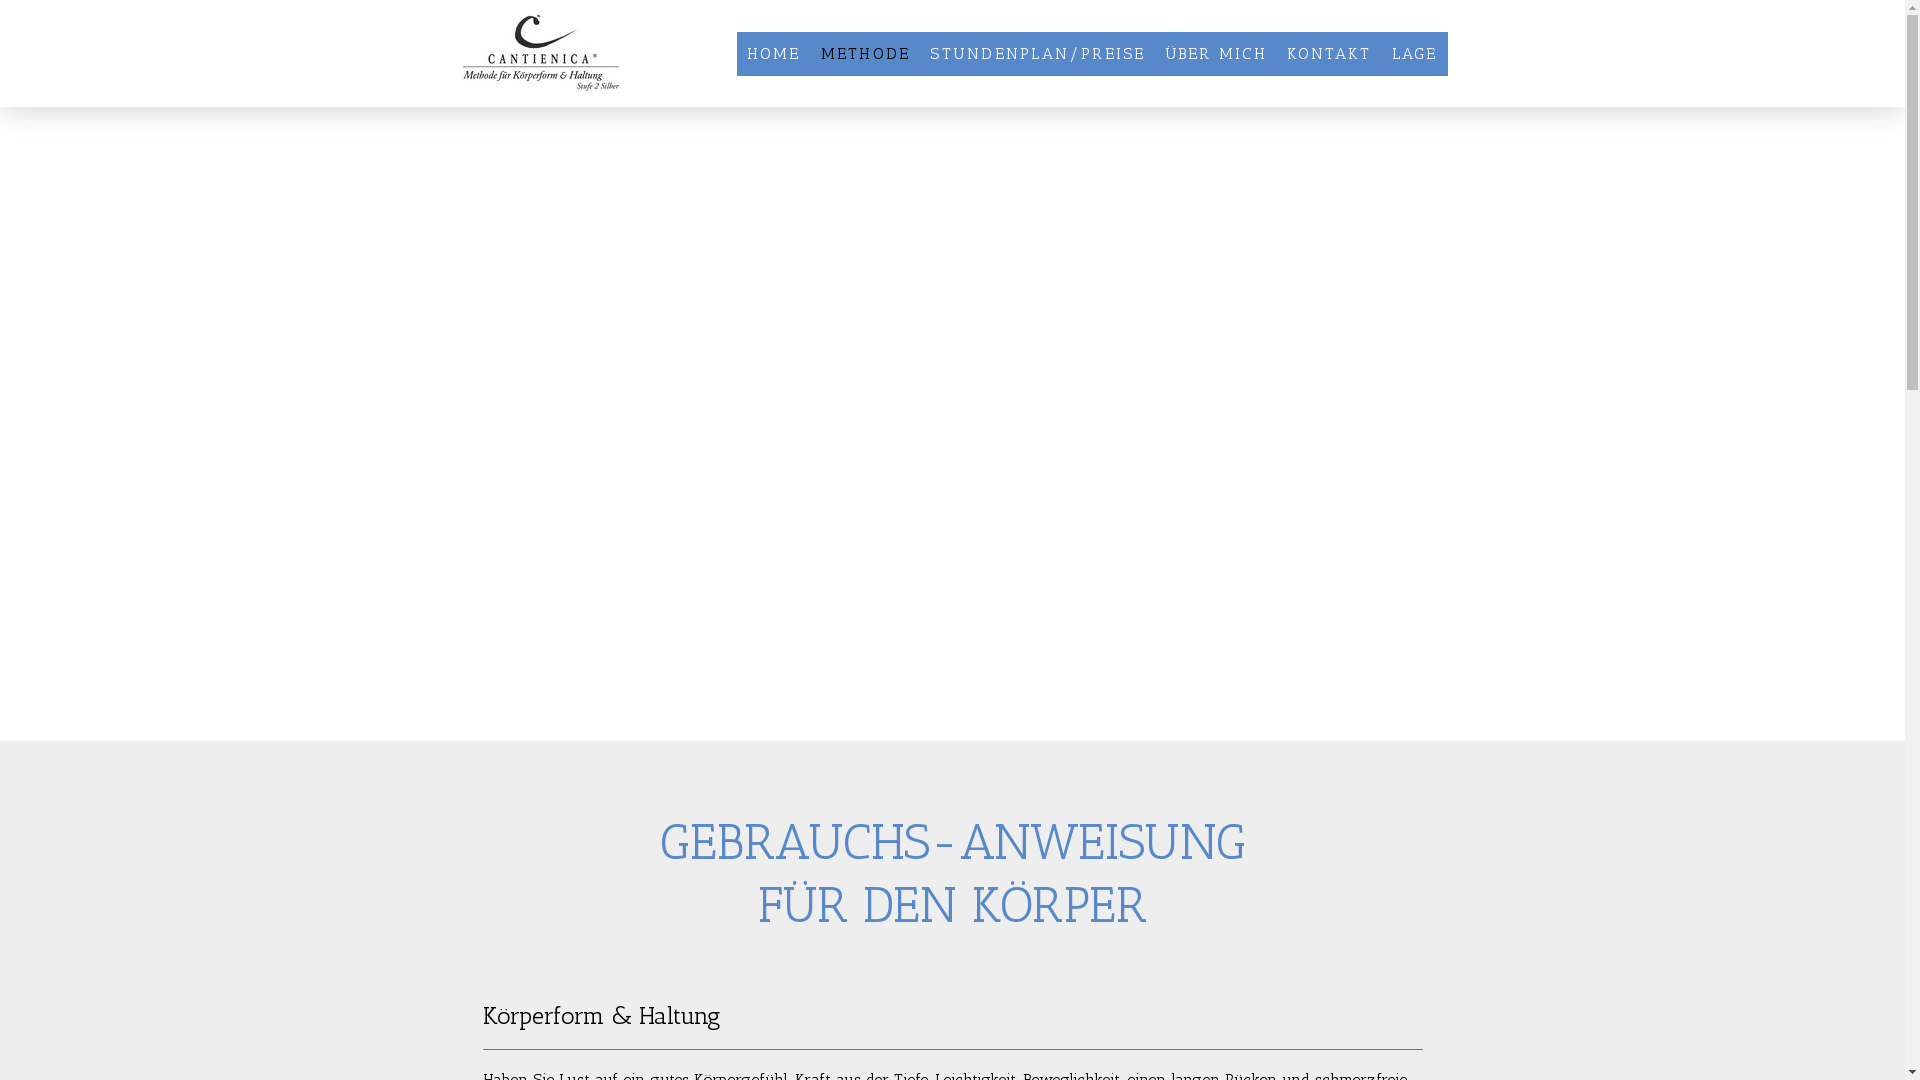  Describe the element at coordinates (774, 54) in the screenshot. I see `HOME` at that location.